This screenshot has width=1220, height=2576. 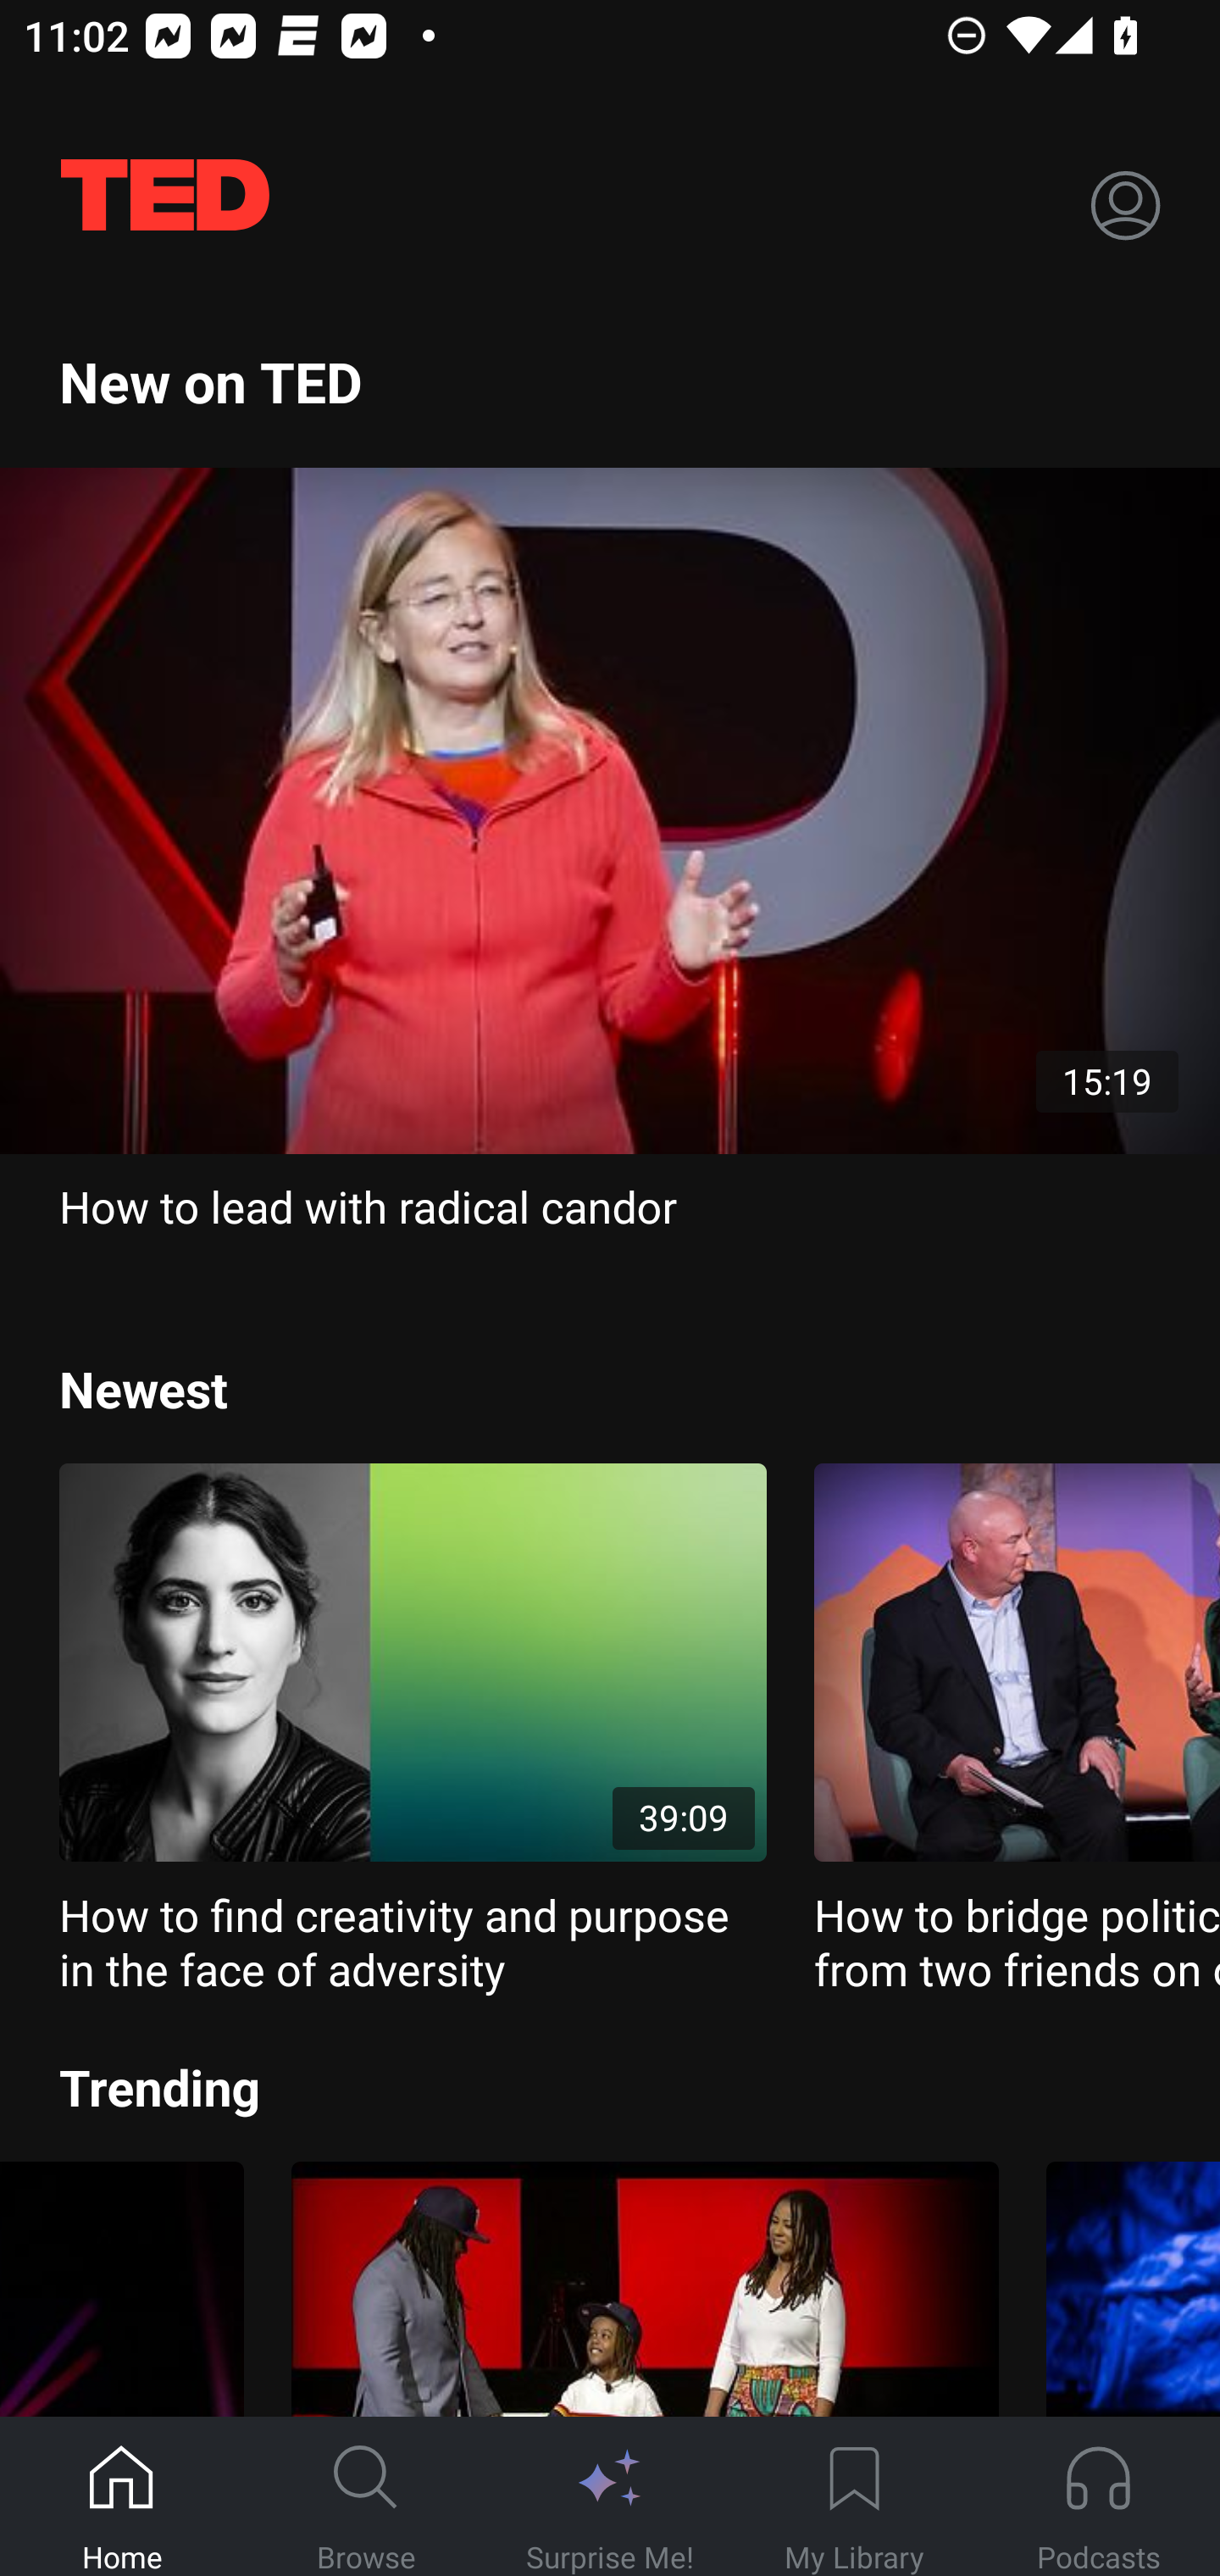 I want to click on Podcasts, so click(x=1098, y=2497).